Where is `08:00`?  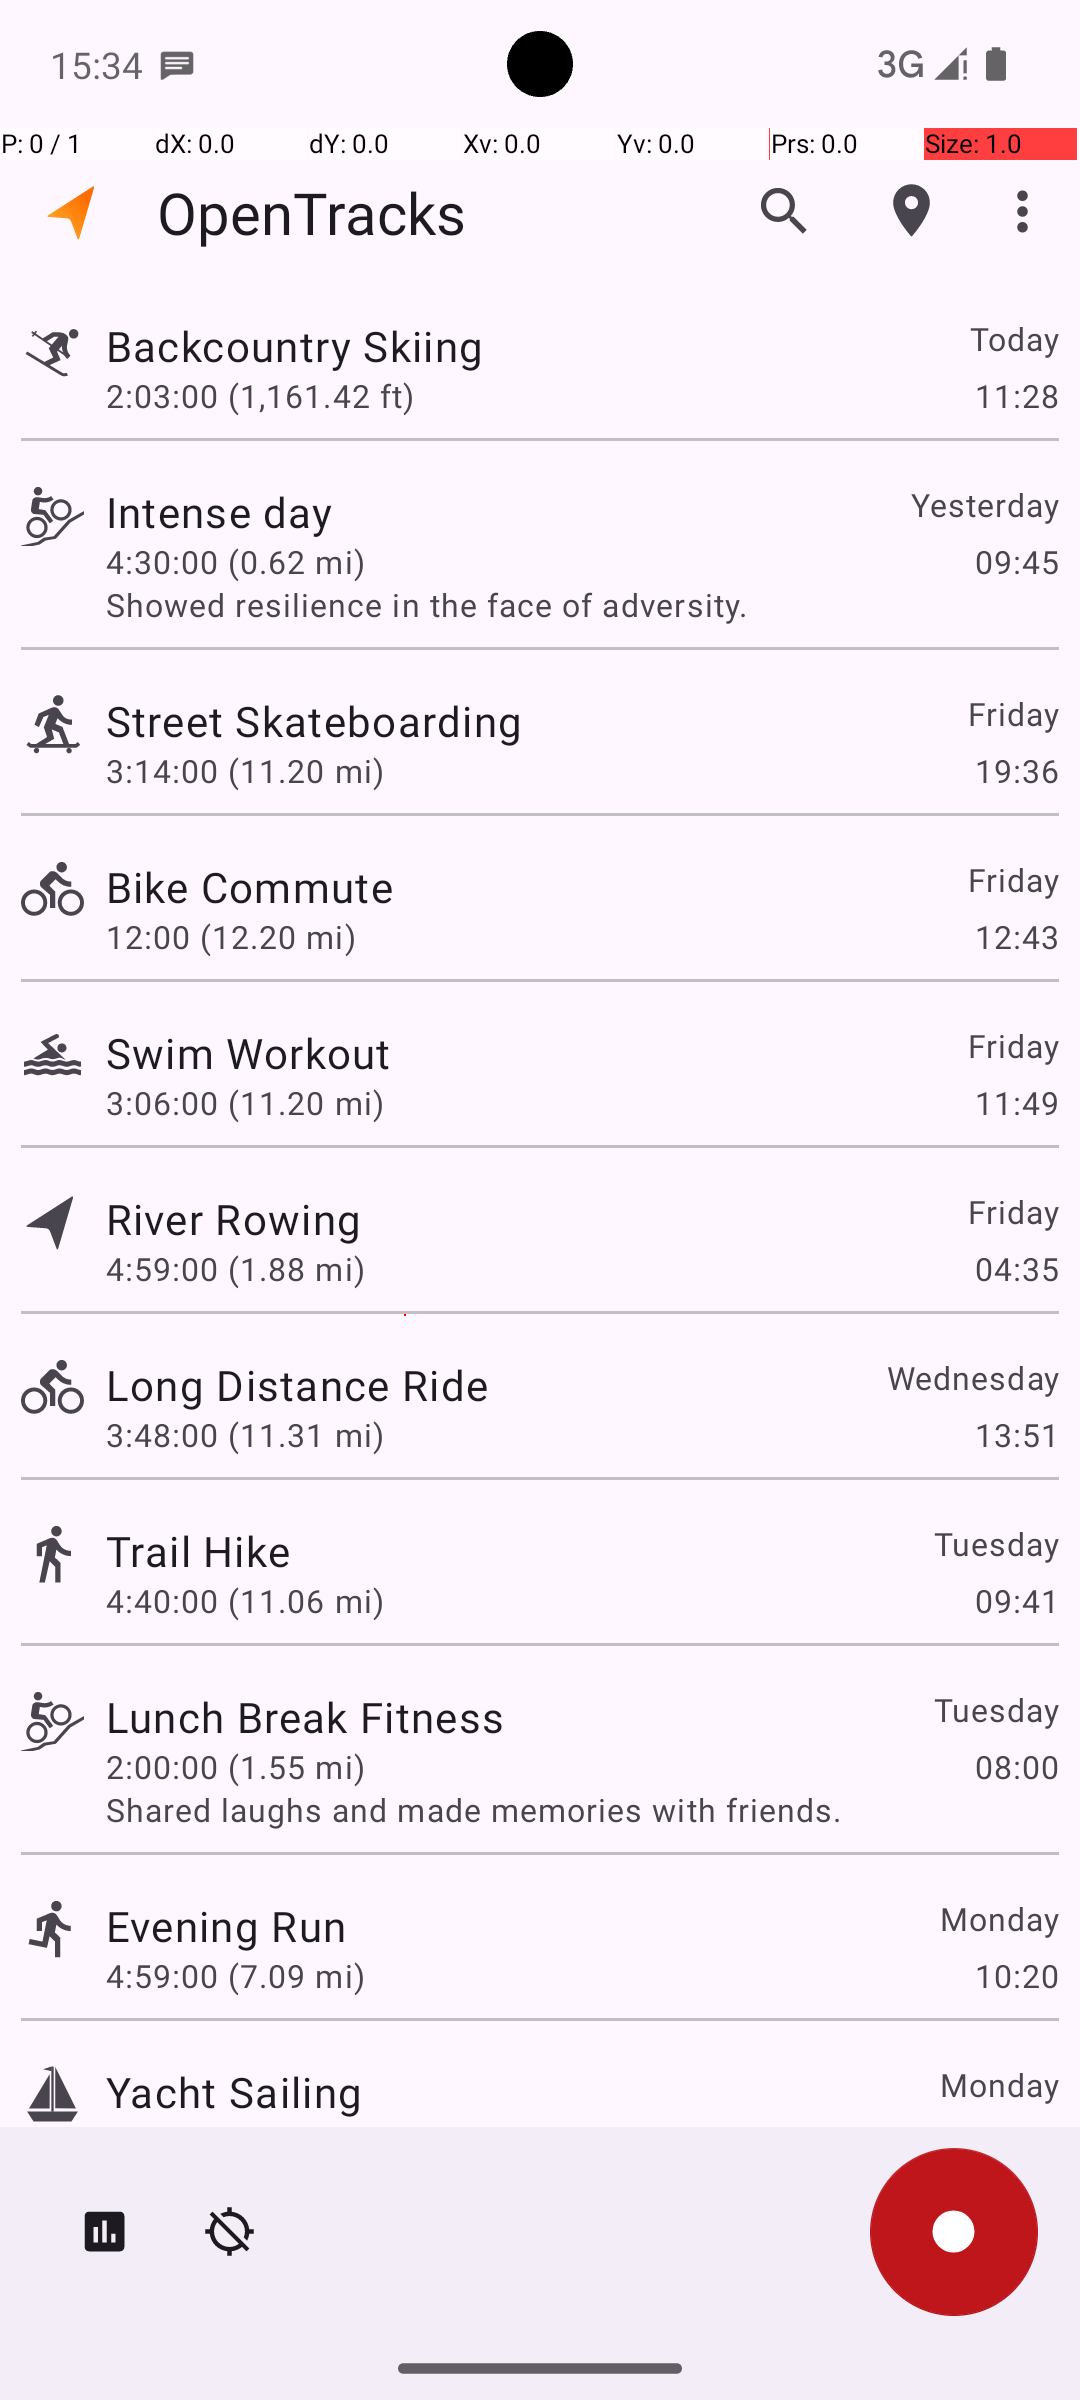 08:00 is located at coordinates (1016, 1766).